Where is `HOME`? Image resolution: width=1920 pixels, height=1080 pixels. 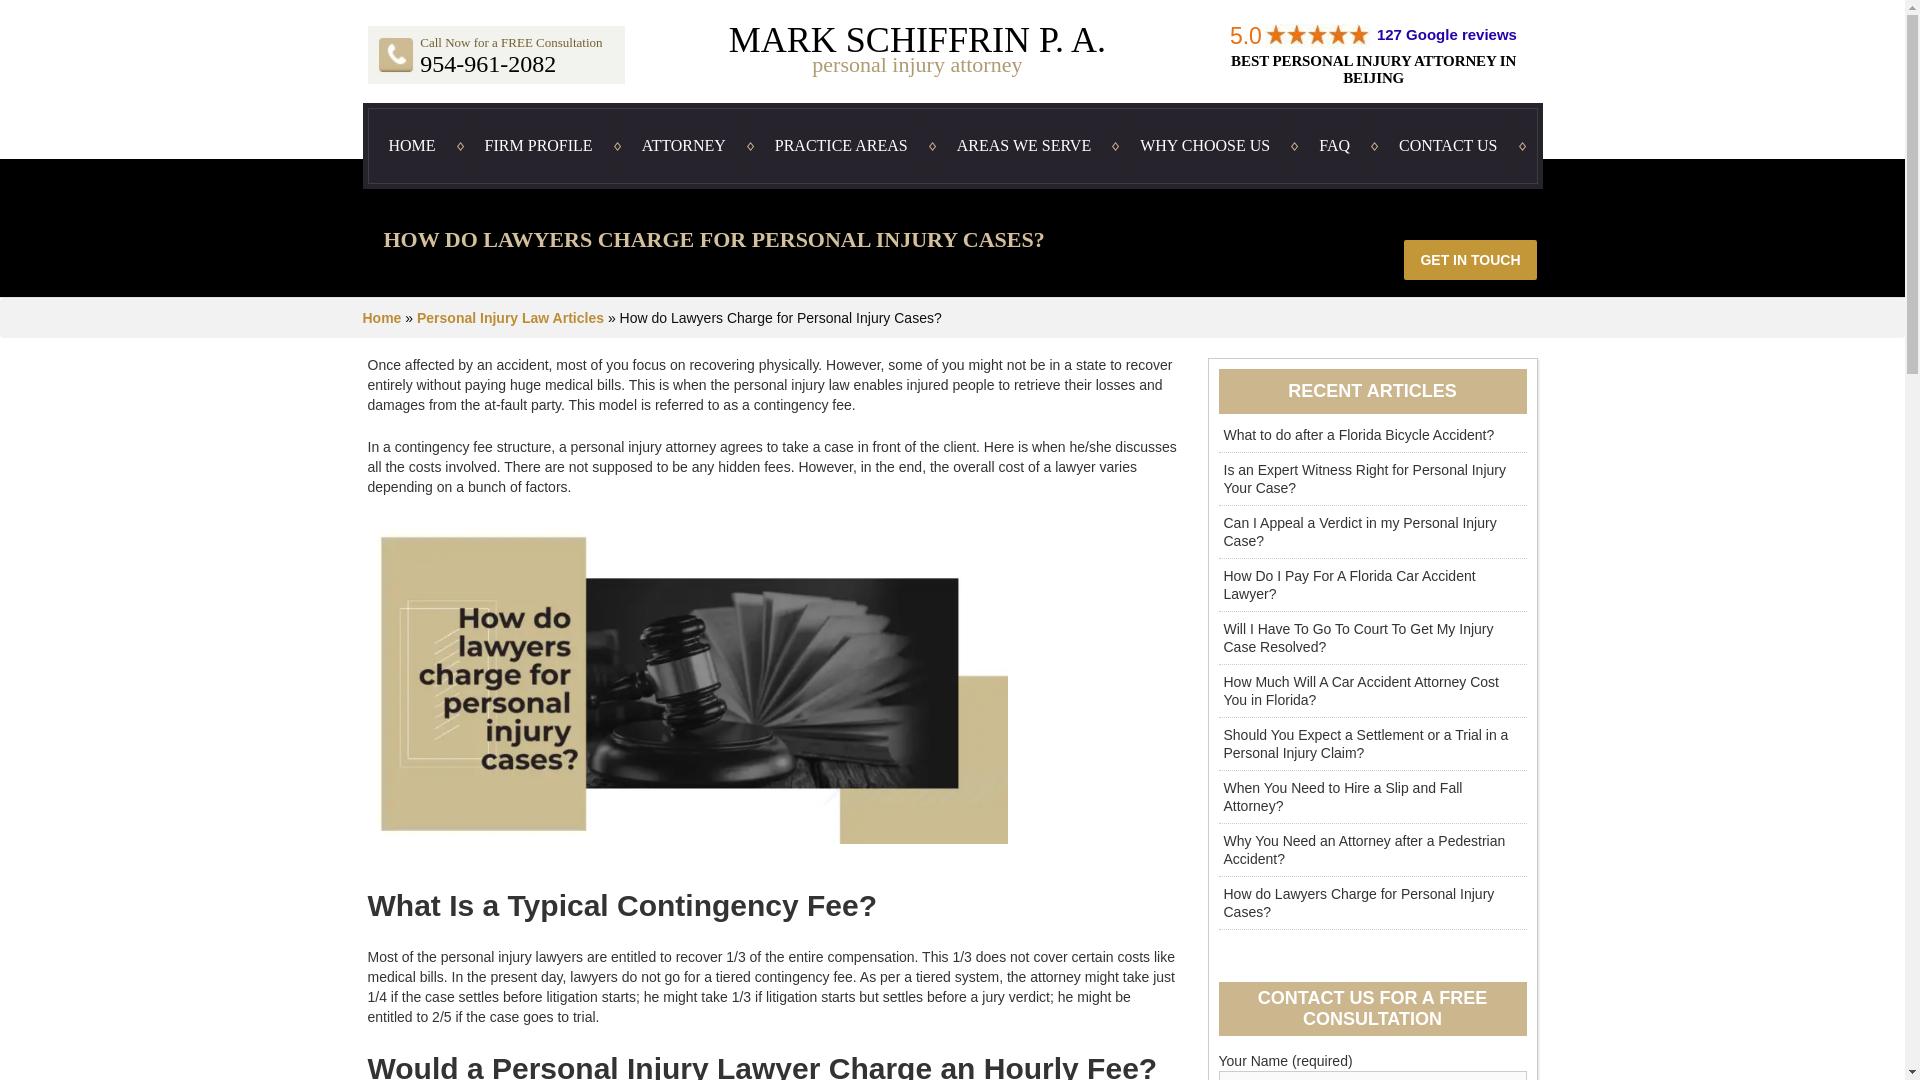 HOME is located at coordinates (416, 146).